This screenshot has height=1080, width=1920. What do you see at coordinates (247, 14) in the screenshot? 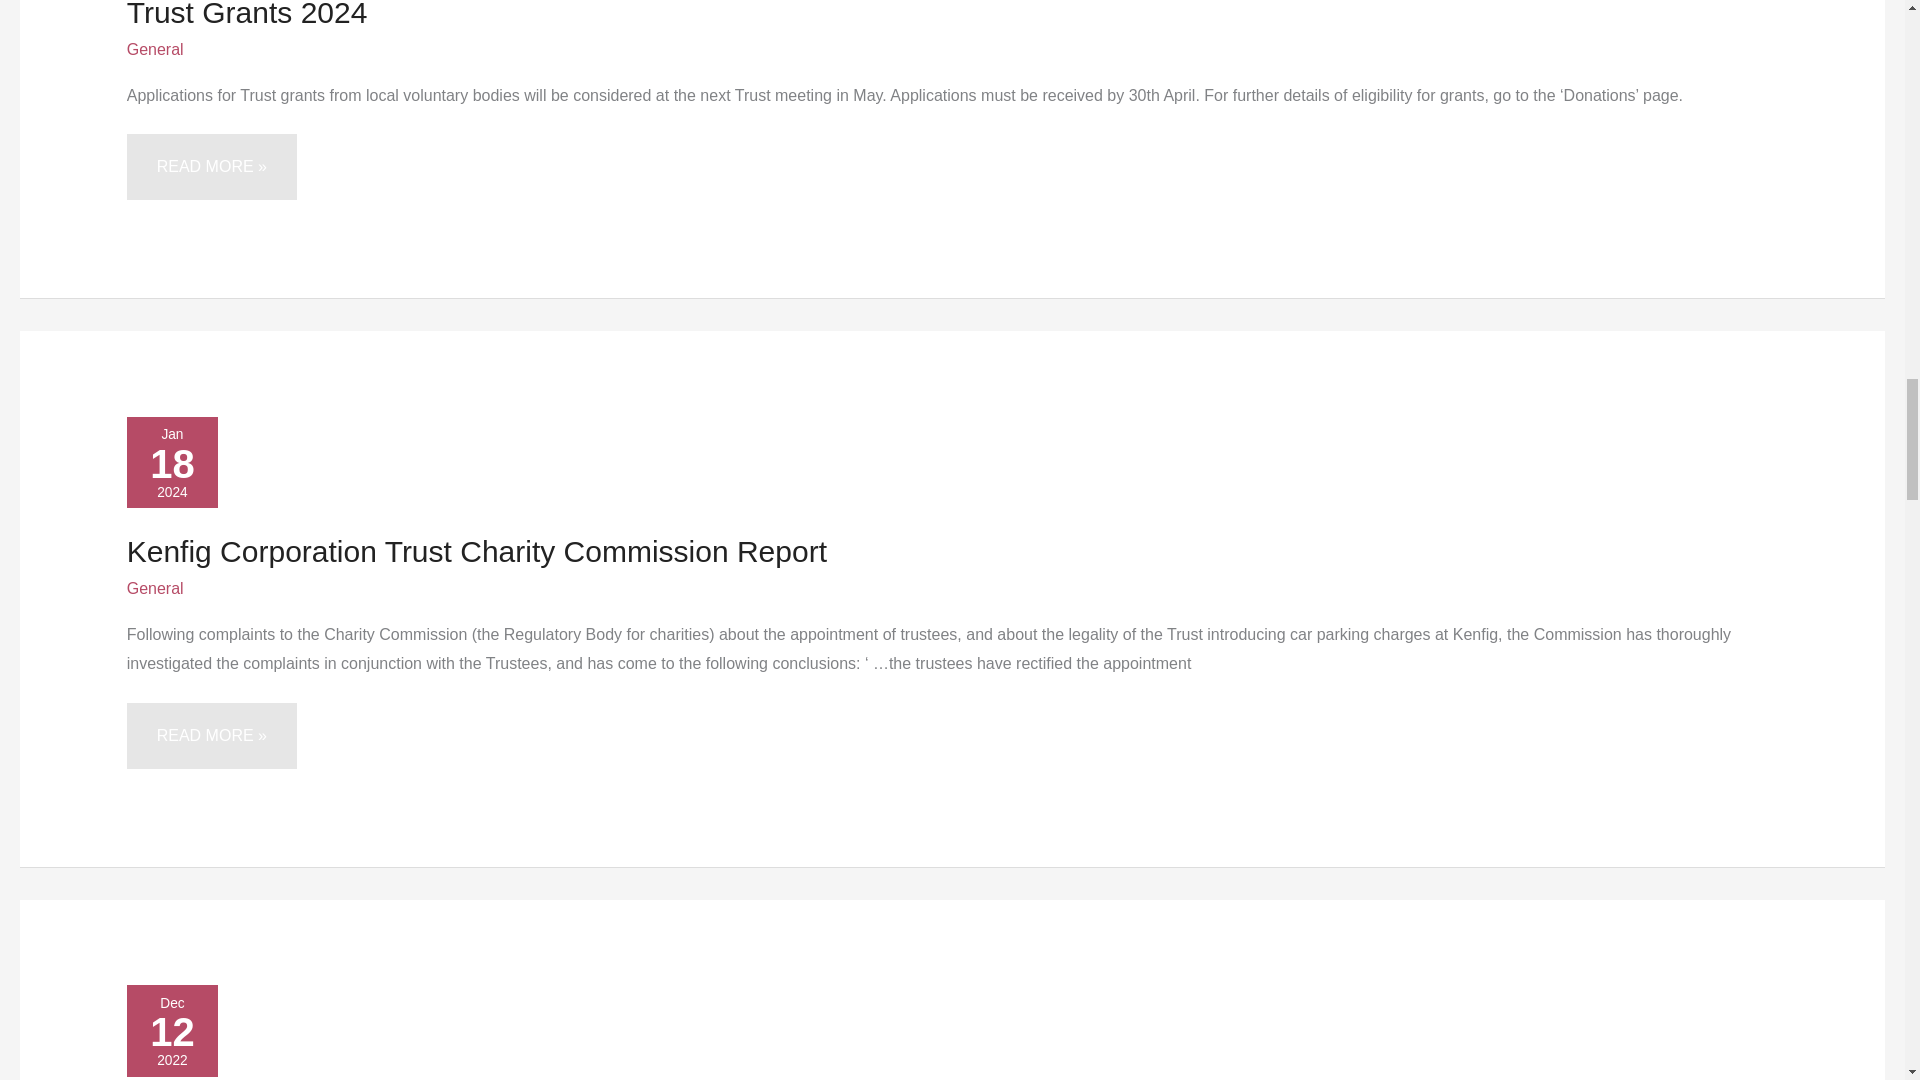
I see `Trust Grants 2024` at bounding box center [247, 14].